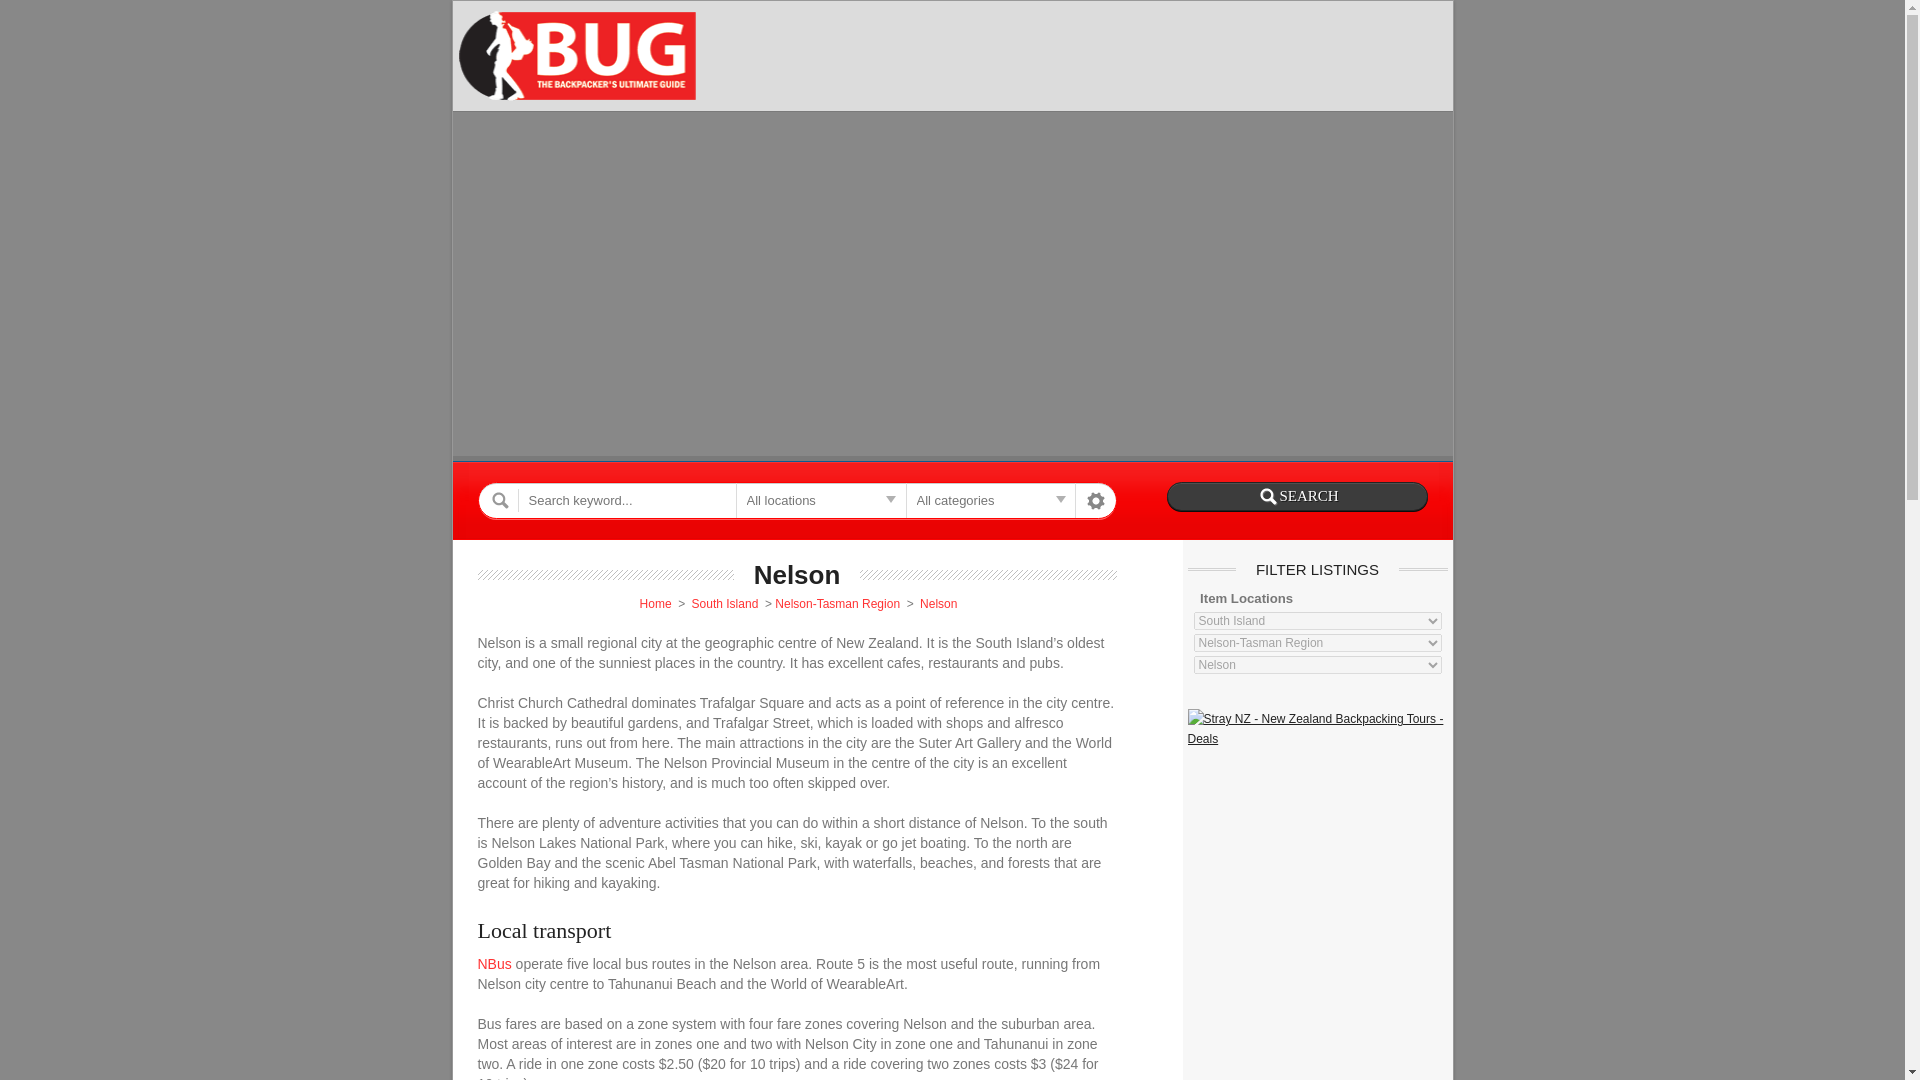 The image size is (1920, 1080). Describe the element at coordinates (838, 604) in the screenshot. I see `Nelson-Tasman Region` at that location.